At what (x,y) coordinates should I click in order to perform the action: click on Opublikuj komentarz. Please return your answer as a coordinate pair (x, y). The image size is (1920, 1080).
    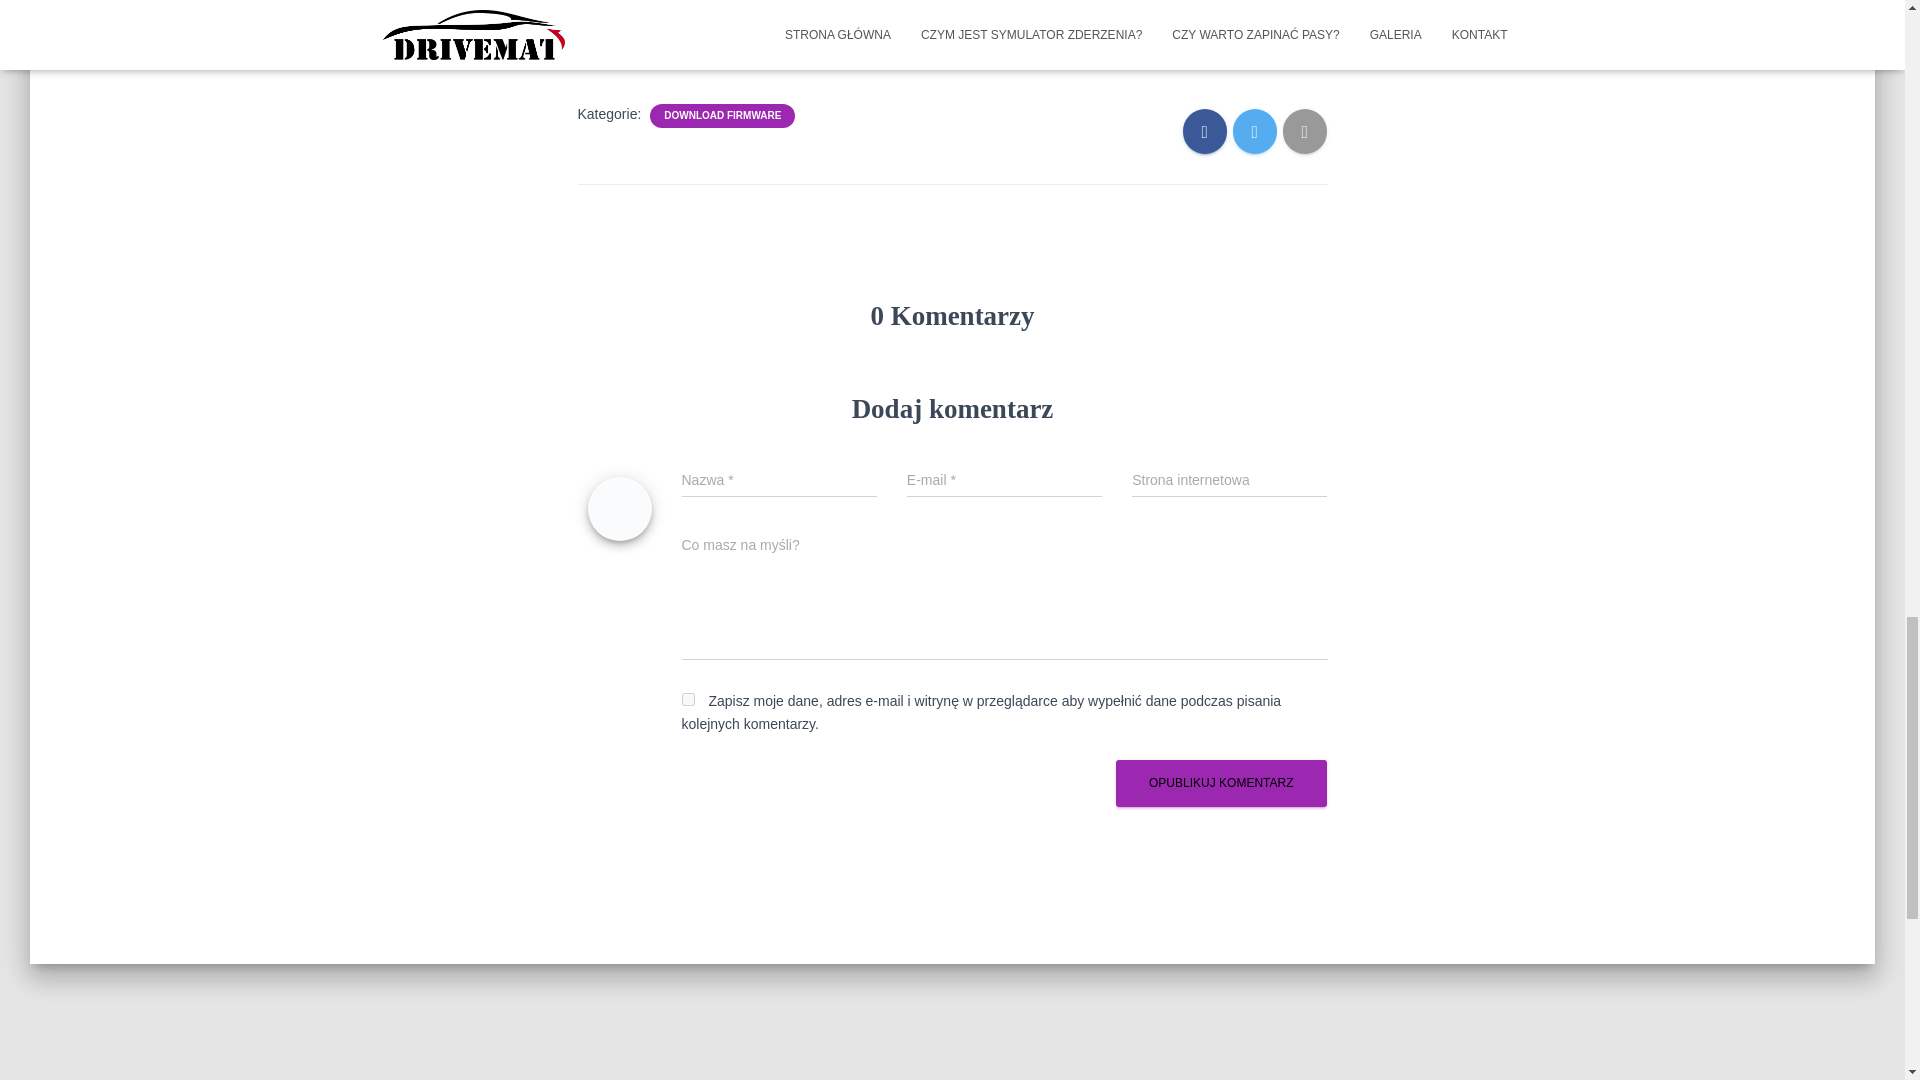
    Looking at the image, I should click on (1220, 783).